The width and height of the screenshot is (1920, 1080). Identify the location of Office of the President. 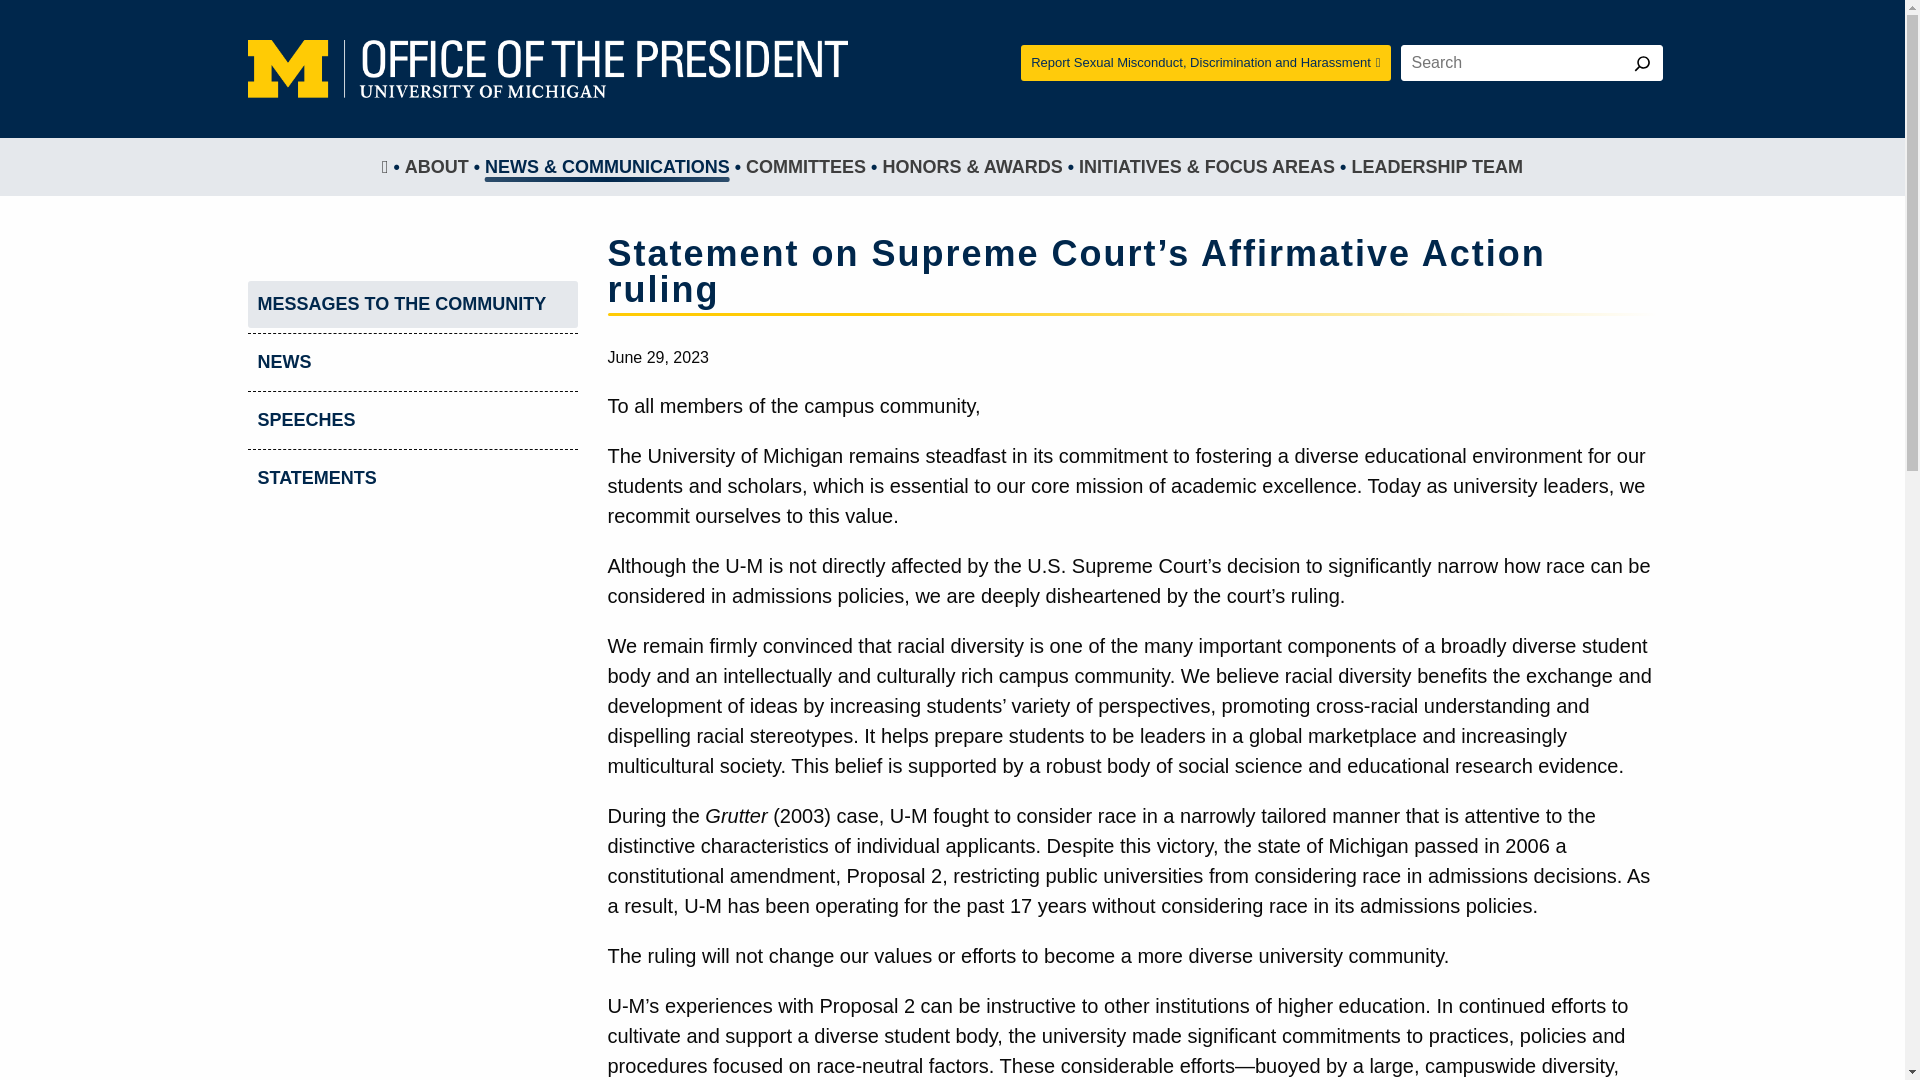
(548, 65).